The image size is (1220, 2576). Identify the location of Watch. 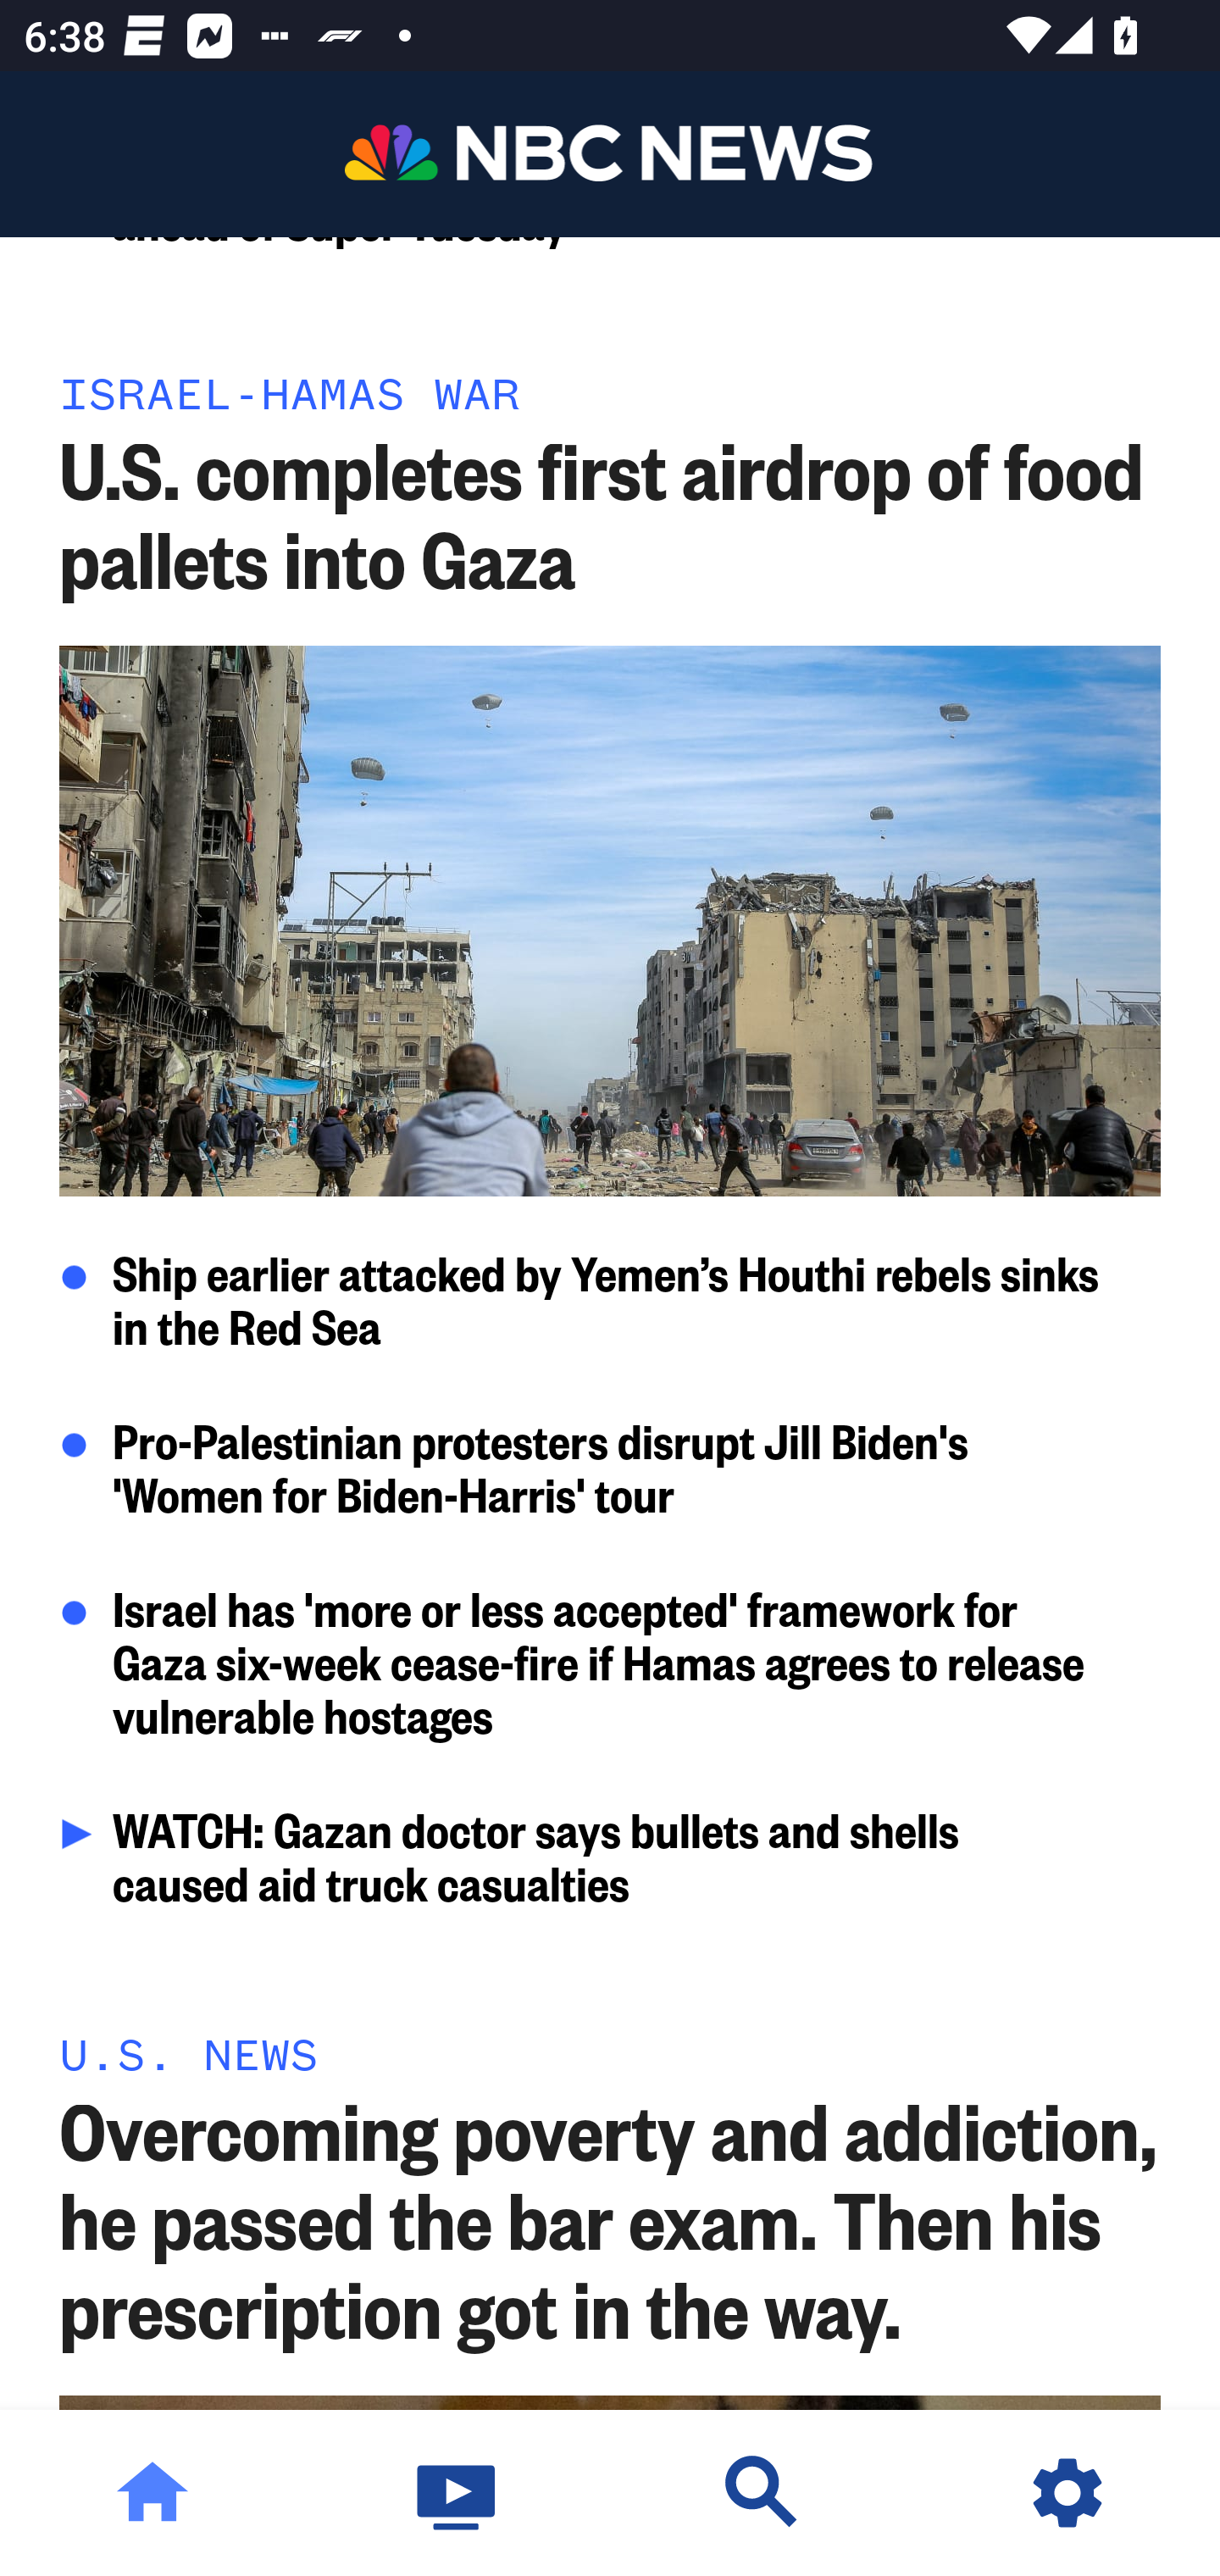
(457, 2493).